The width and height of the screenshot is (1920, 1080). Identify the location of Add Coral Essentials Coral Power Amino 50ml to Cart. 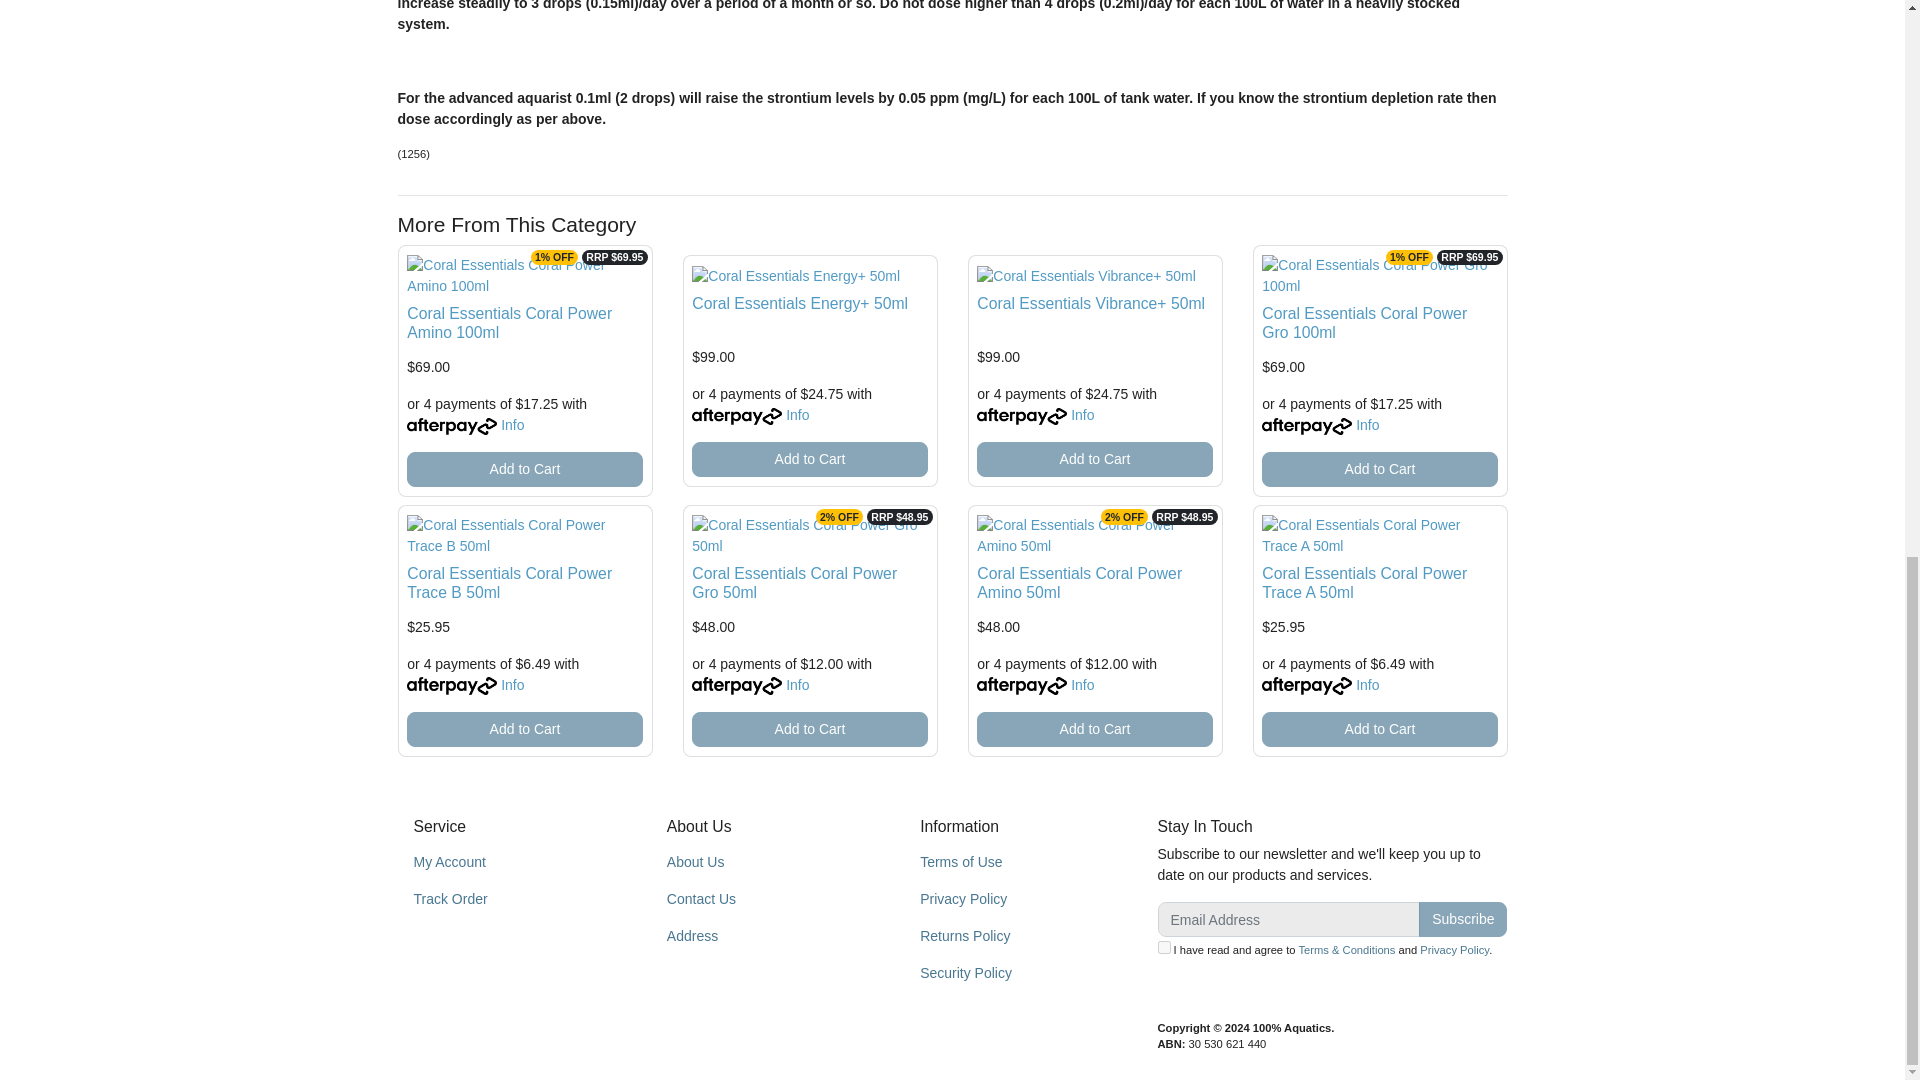
(1094, 729).